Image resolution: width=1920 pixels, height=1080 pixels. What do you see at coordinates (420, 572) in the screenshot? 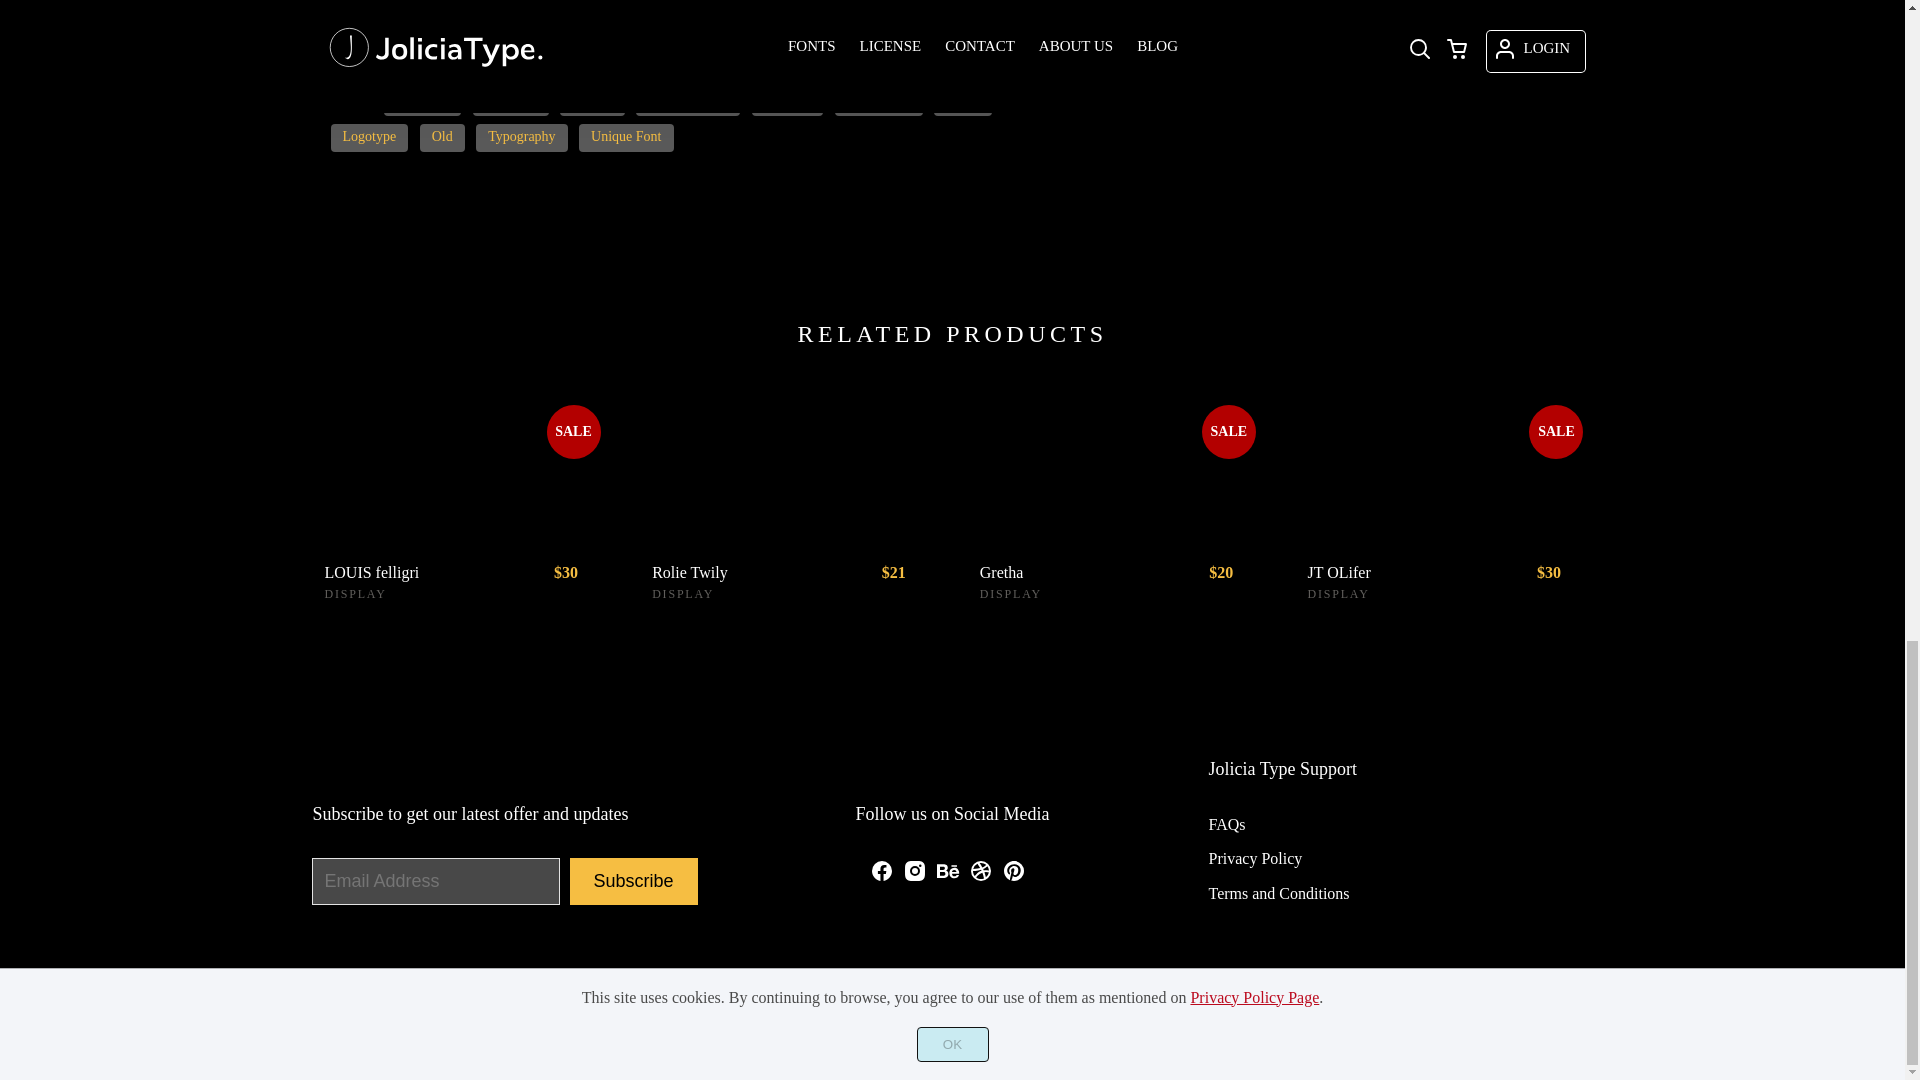
I see `LOUIS felligri` at bounding box center [420, 572].